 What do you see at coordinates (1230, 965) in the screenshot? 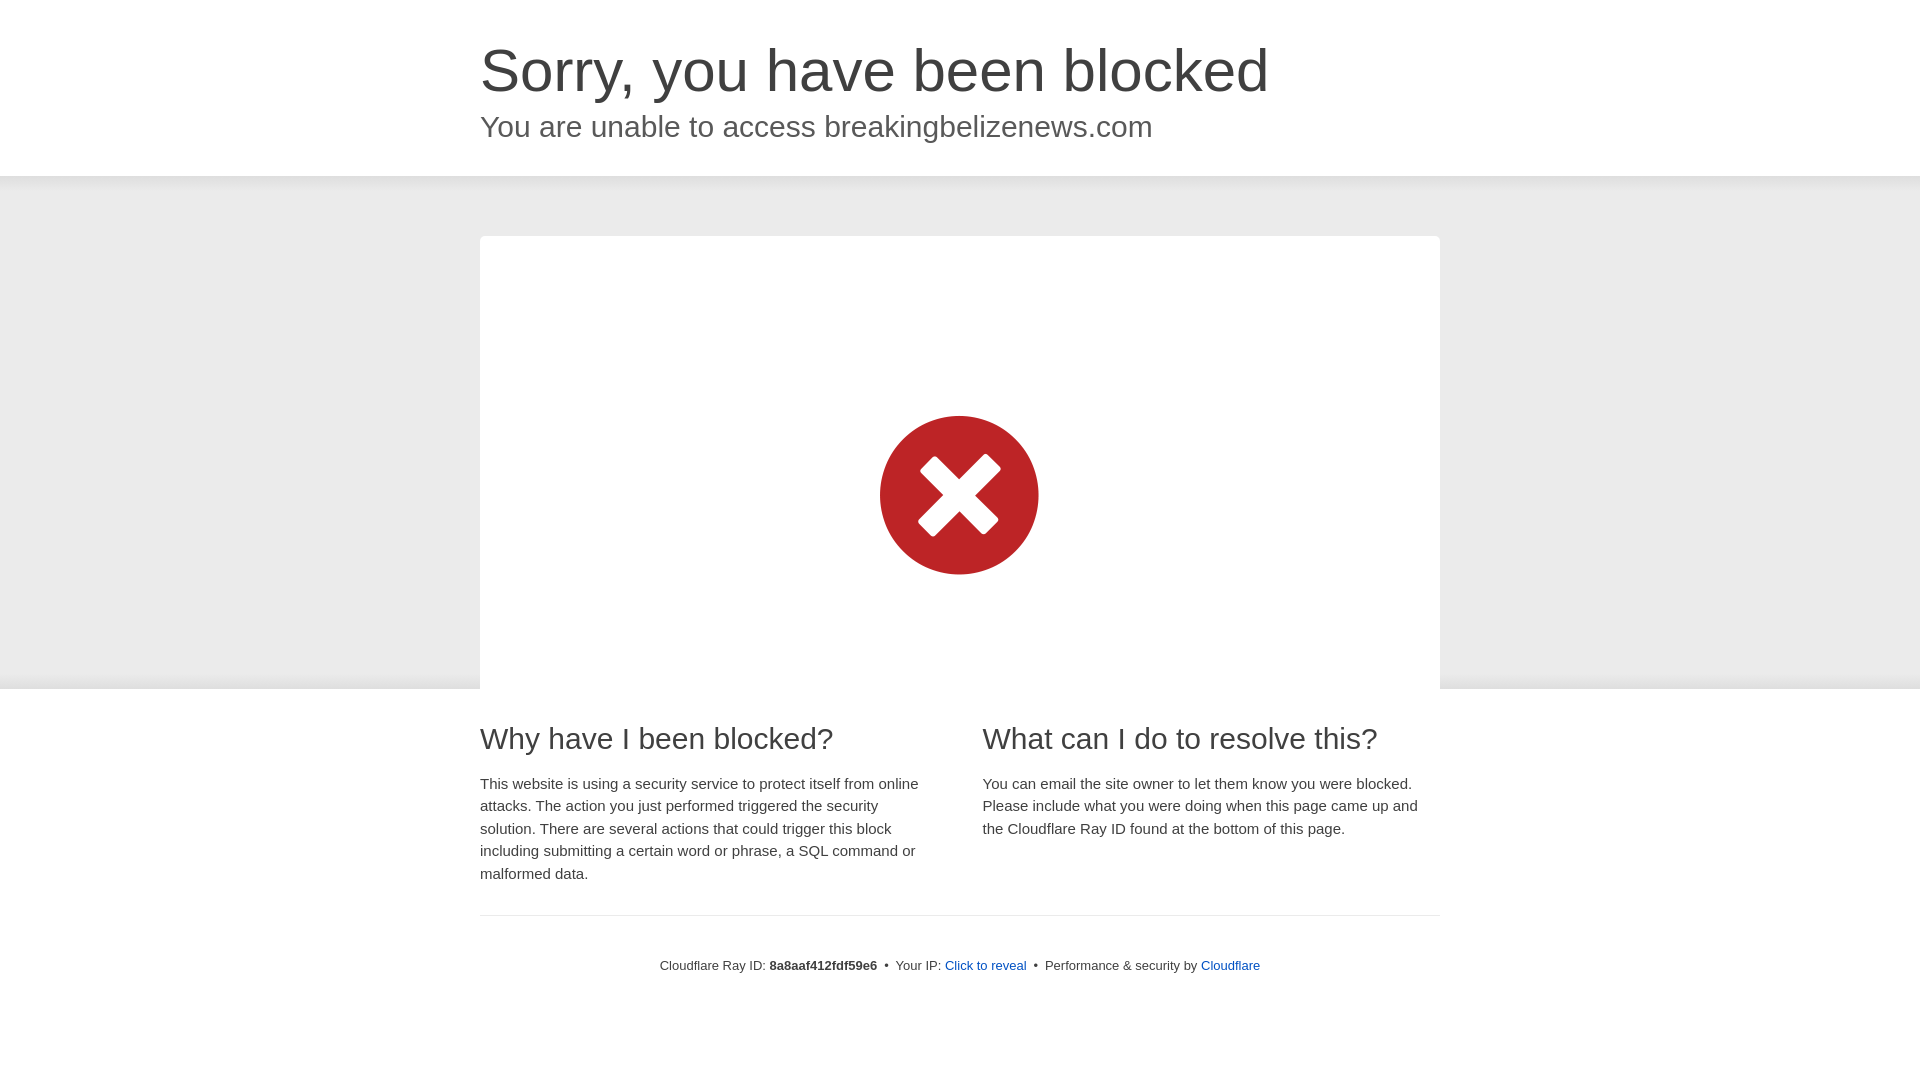
I see `Cloudflare` at bounding box center [1230, 965].